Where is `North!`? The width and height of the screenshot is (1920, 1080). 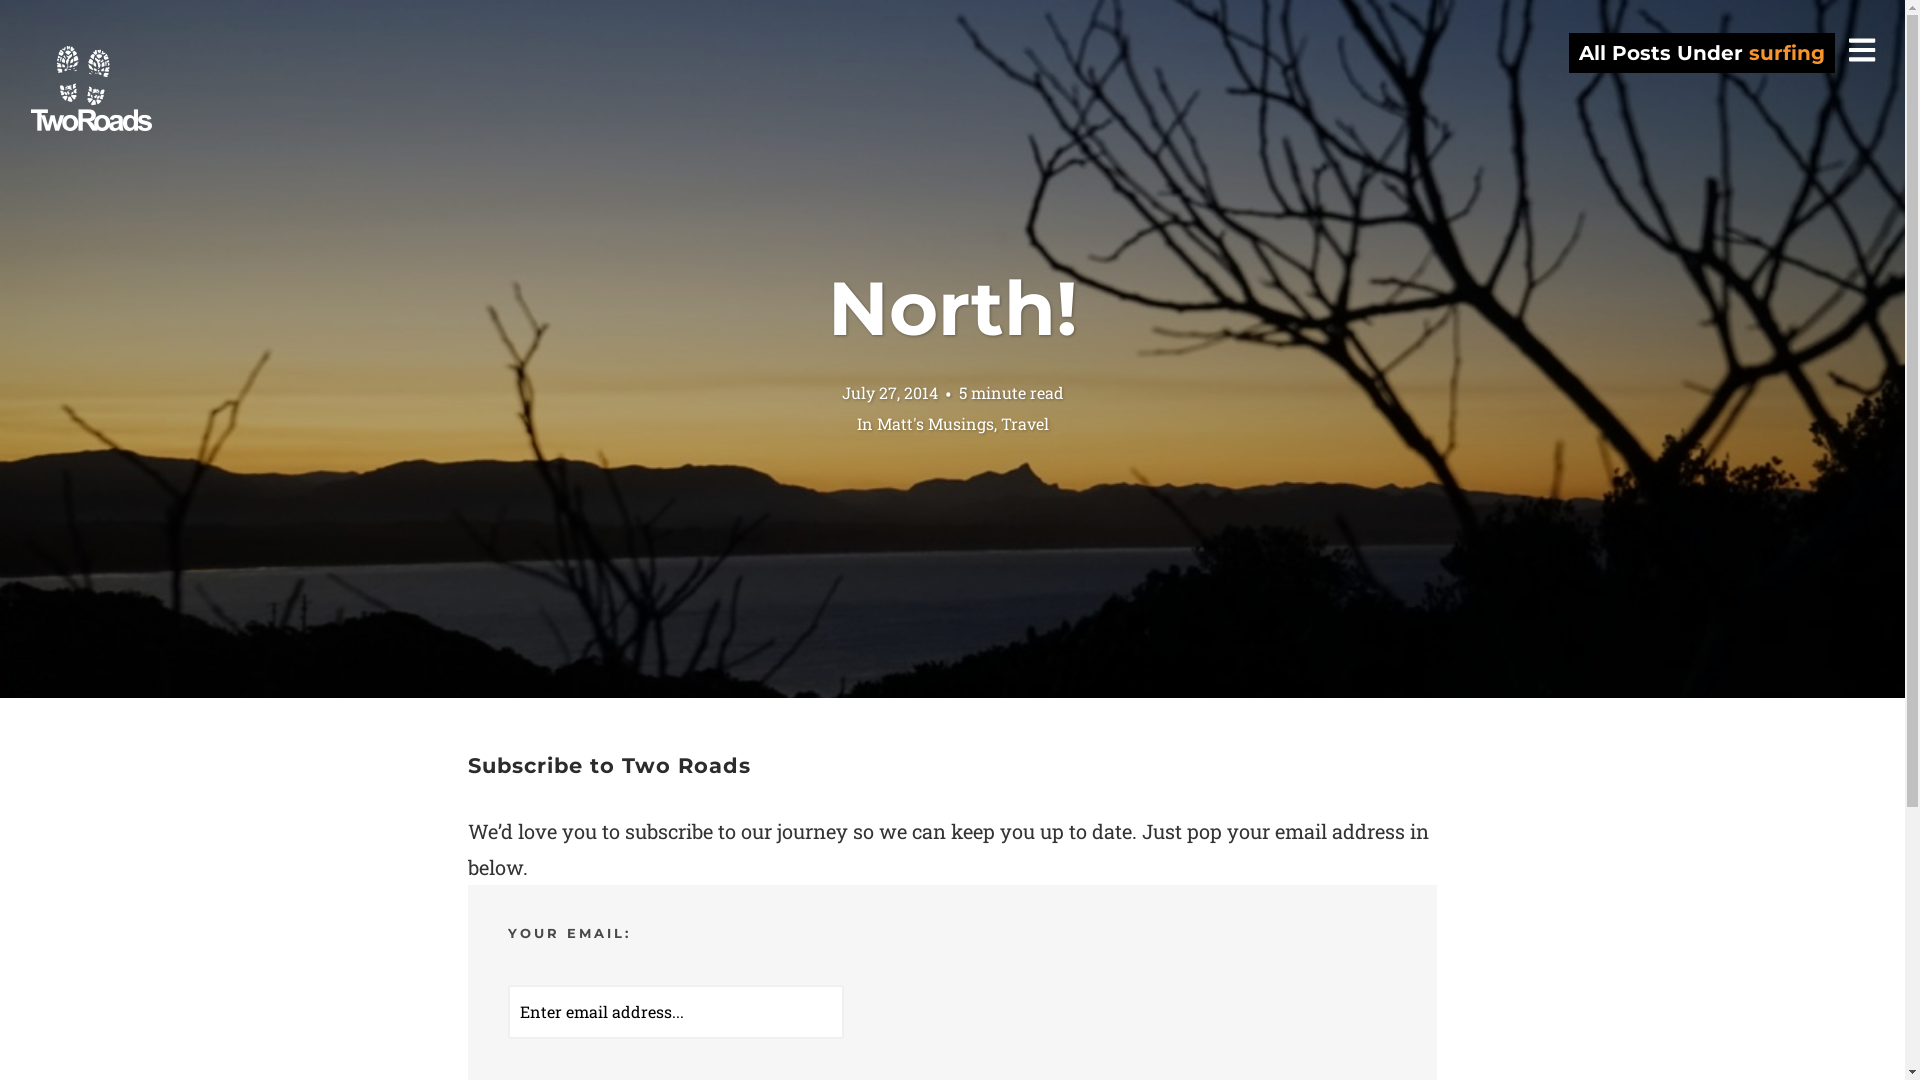 North! is located at coordinates (953, 309).